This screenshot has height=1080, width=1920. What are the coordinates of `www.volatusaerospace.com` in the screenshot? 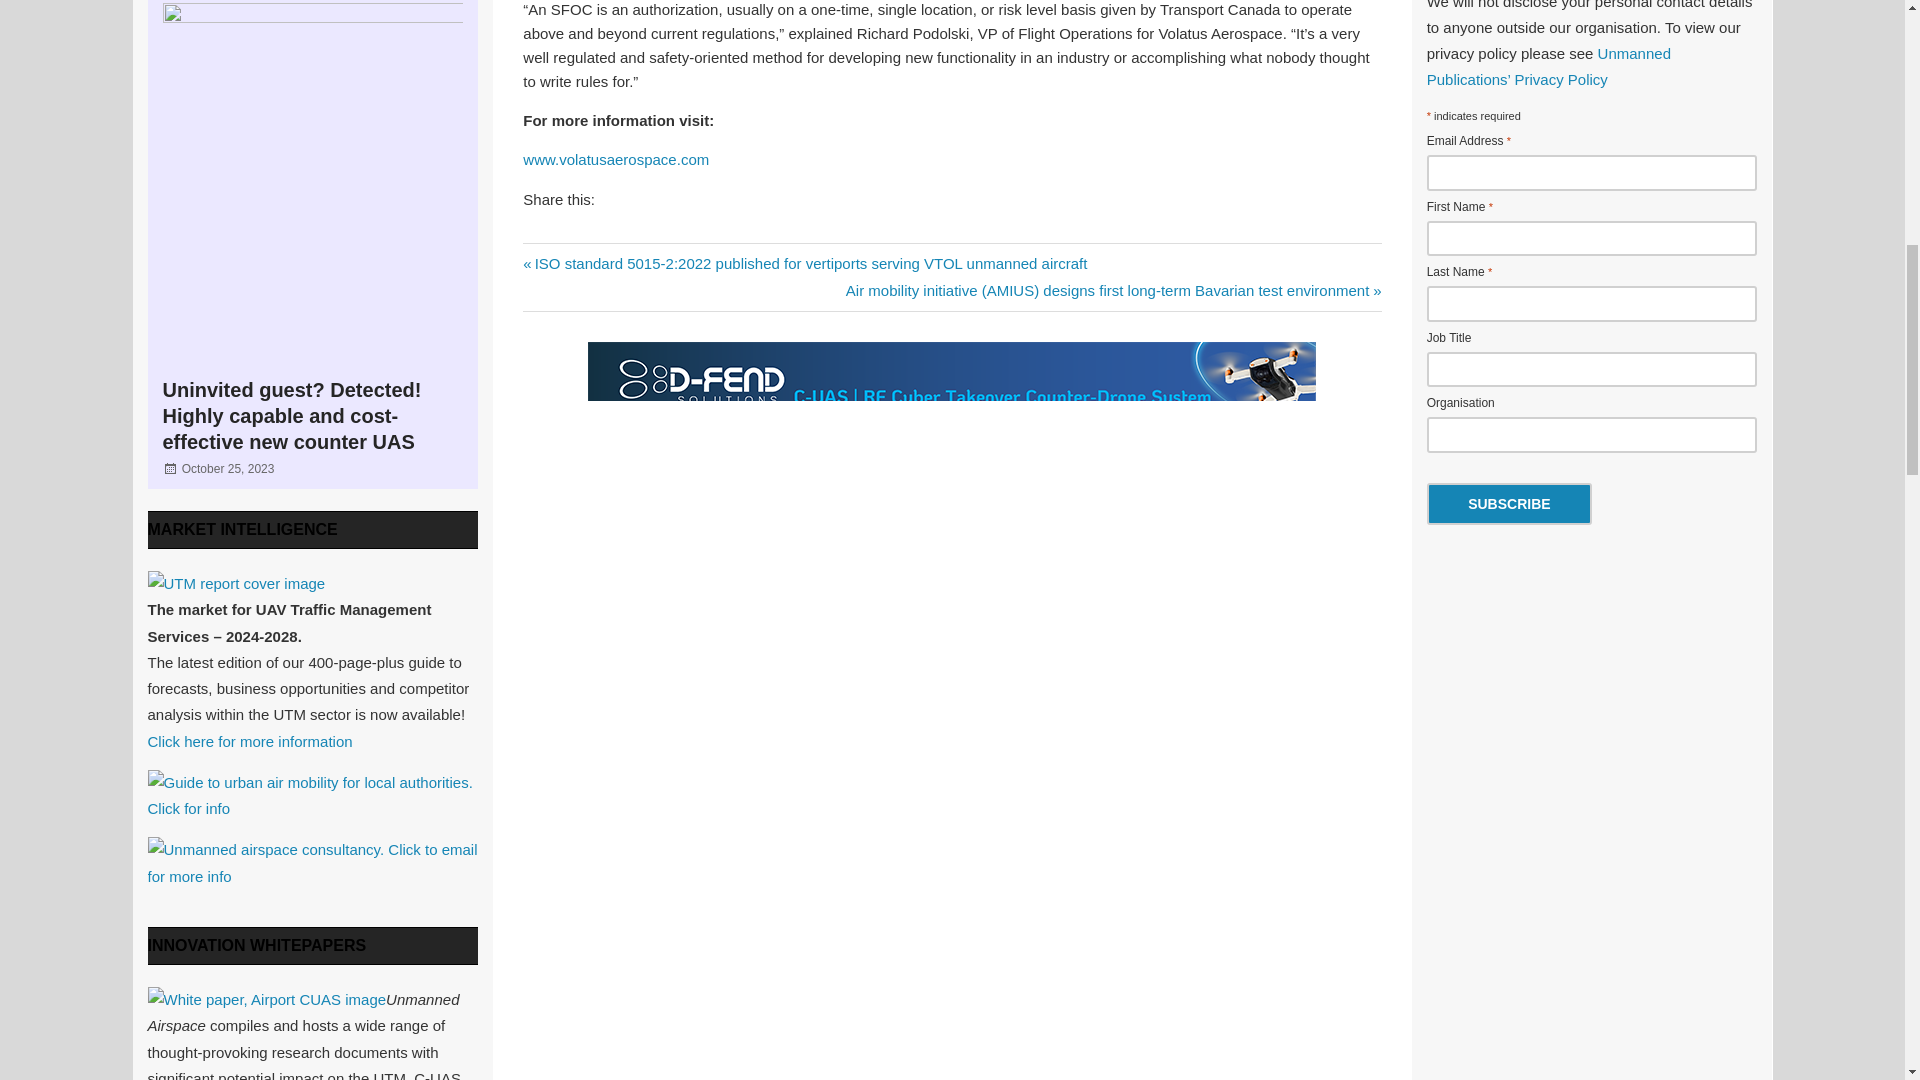 It's located at (615, 160).